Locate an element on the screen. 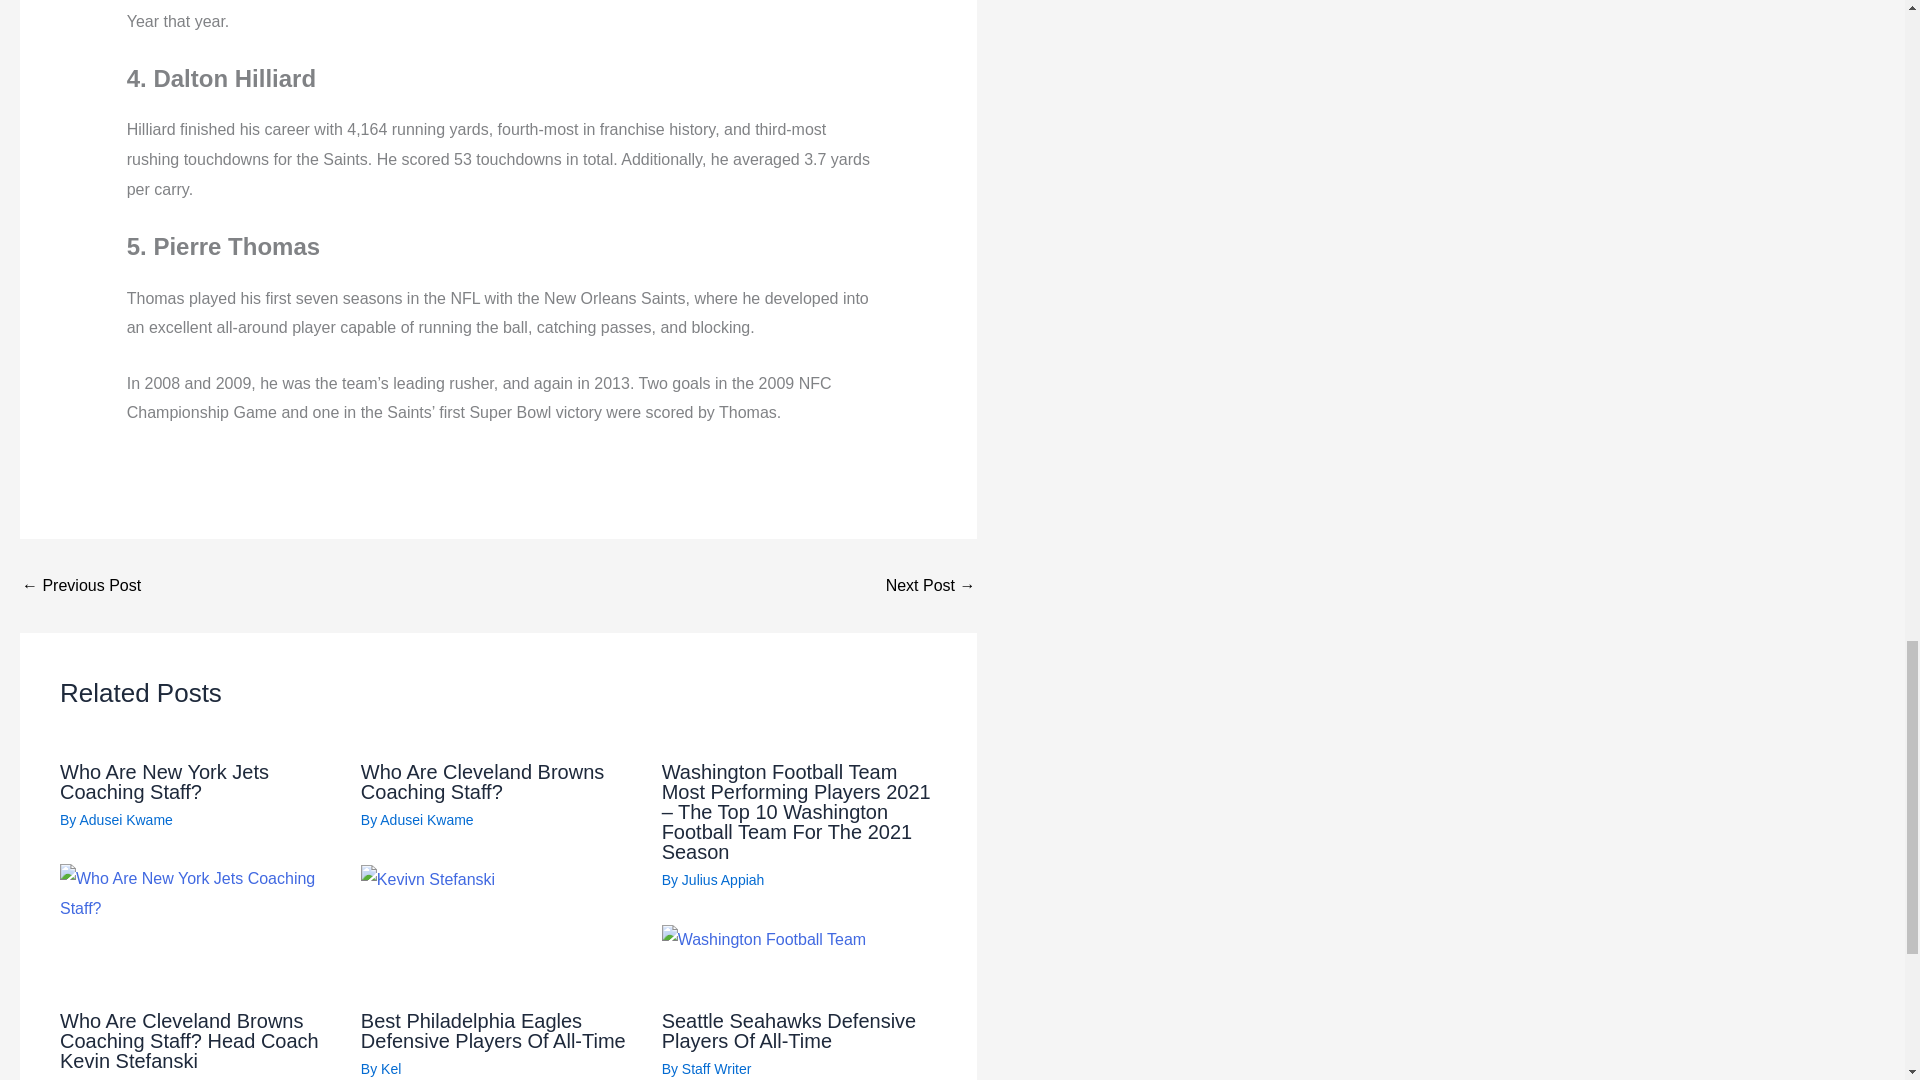  View all posts by Julius Appiah is located at coordinates (722, 879).